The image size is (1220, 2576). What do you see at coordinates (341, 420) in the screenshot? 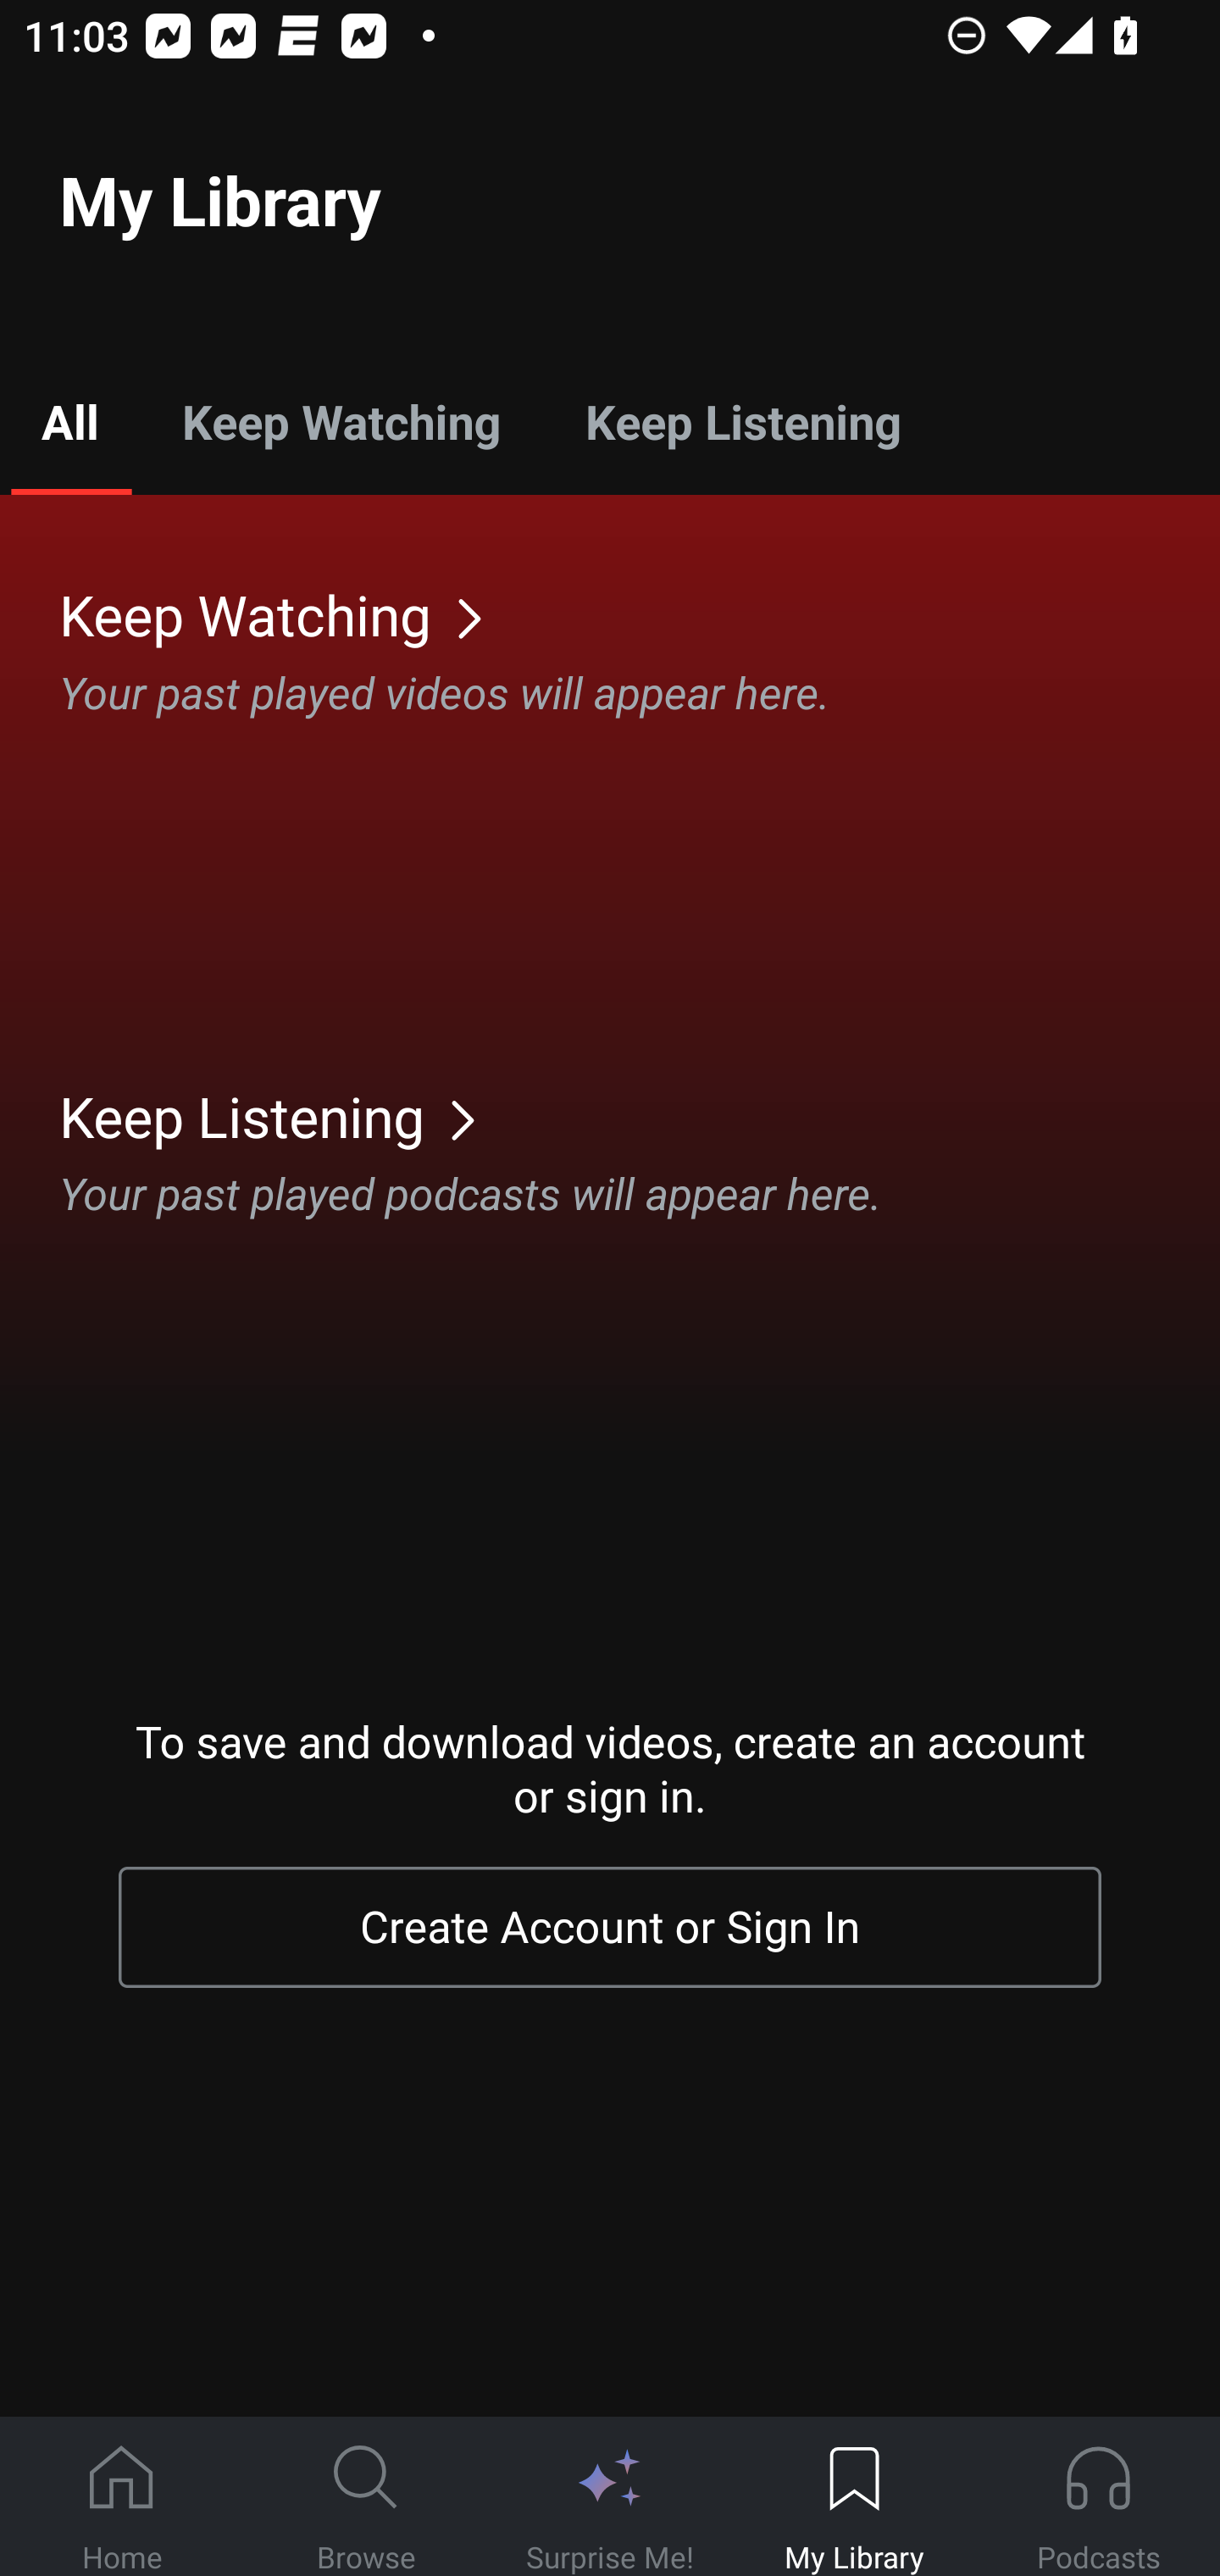
I see `Keep Watching` at bounding box center [341, 420].